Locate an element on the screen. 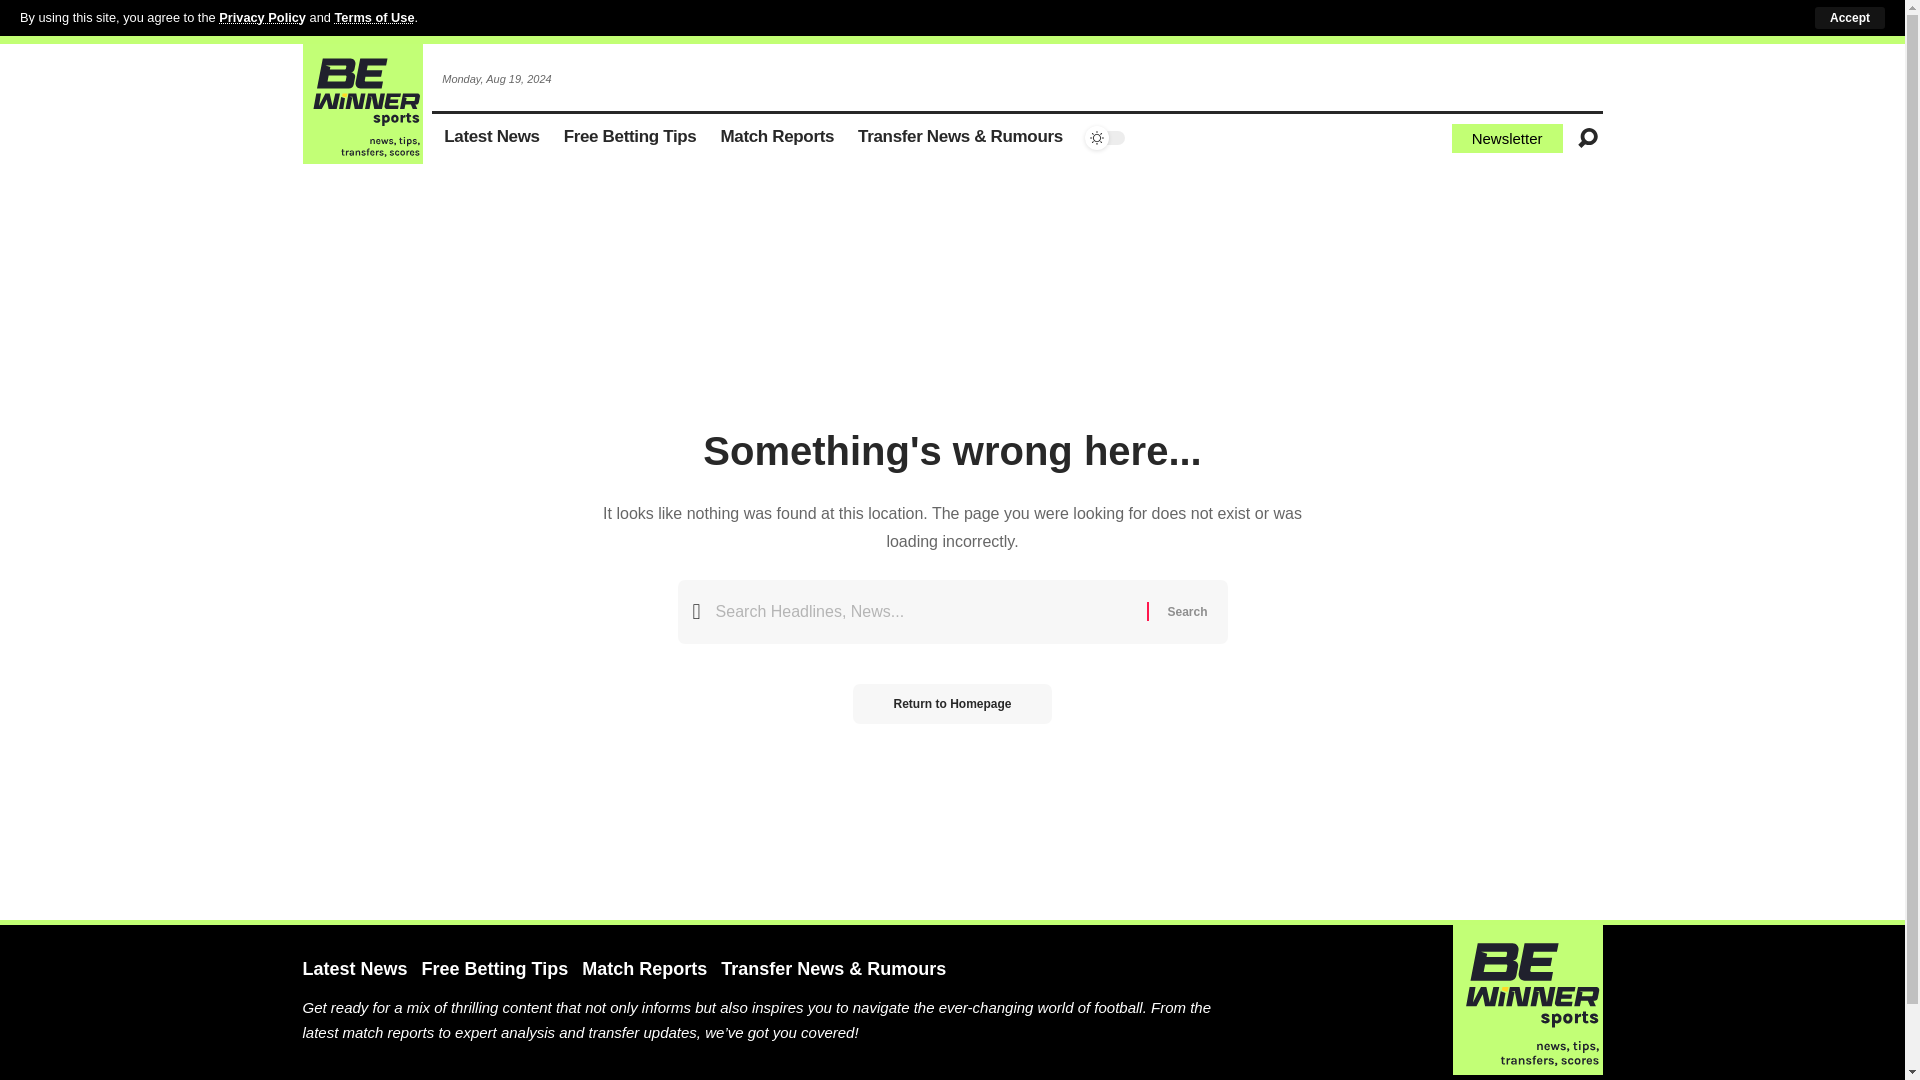 The height and width of the screenshot is (1080, 1920). Match Reports is located at coordinates (777, 138).